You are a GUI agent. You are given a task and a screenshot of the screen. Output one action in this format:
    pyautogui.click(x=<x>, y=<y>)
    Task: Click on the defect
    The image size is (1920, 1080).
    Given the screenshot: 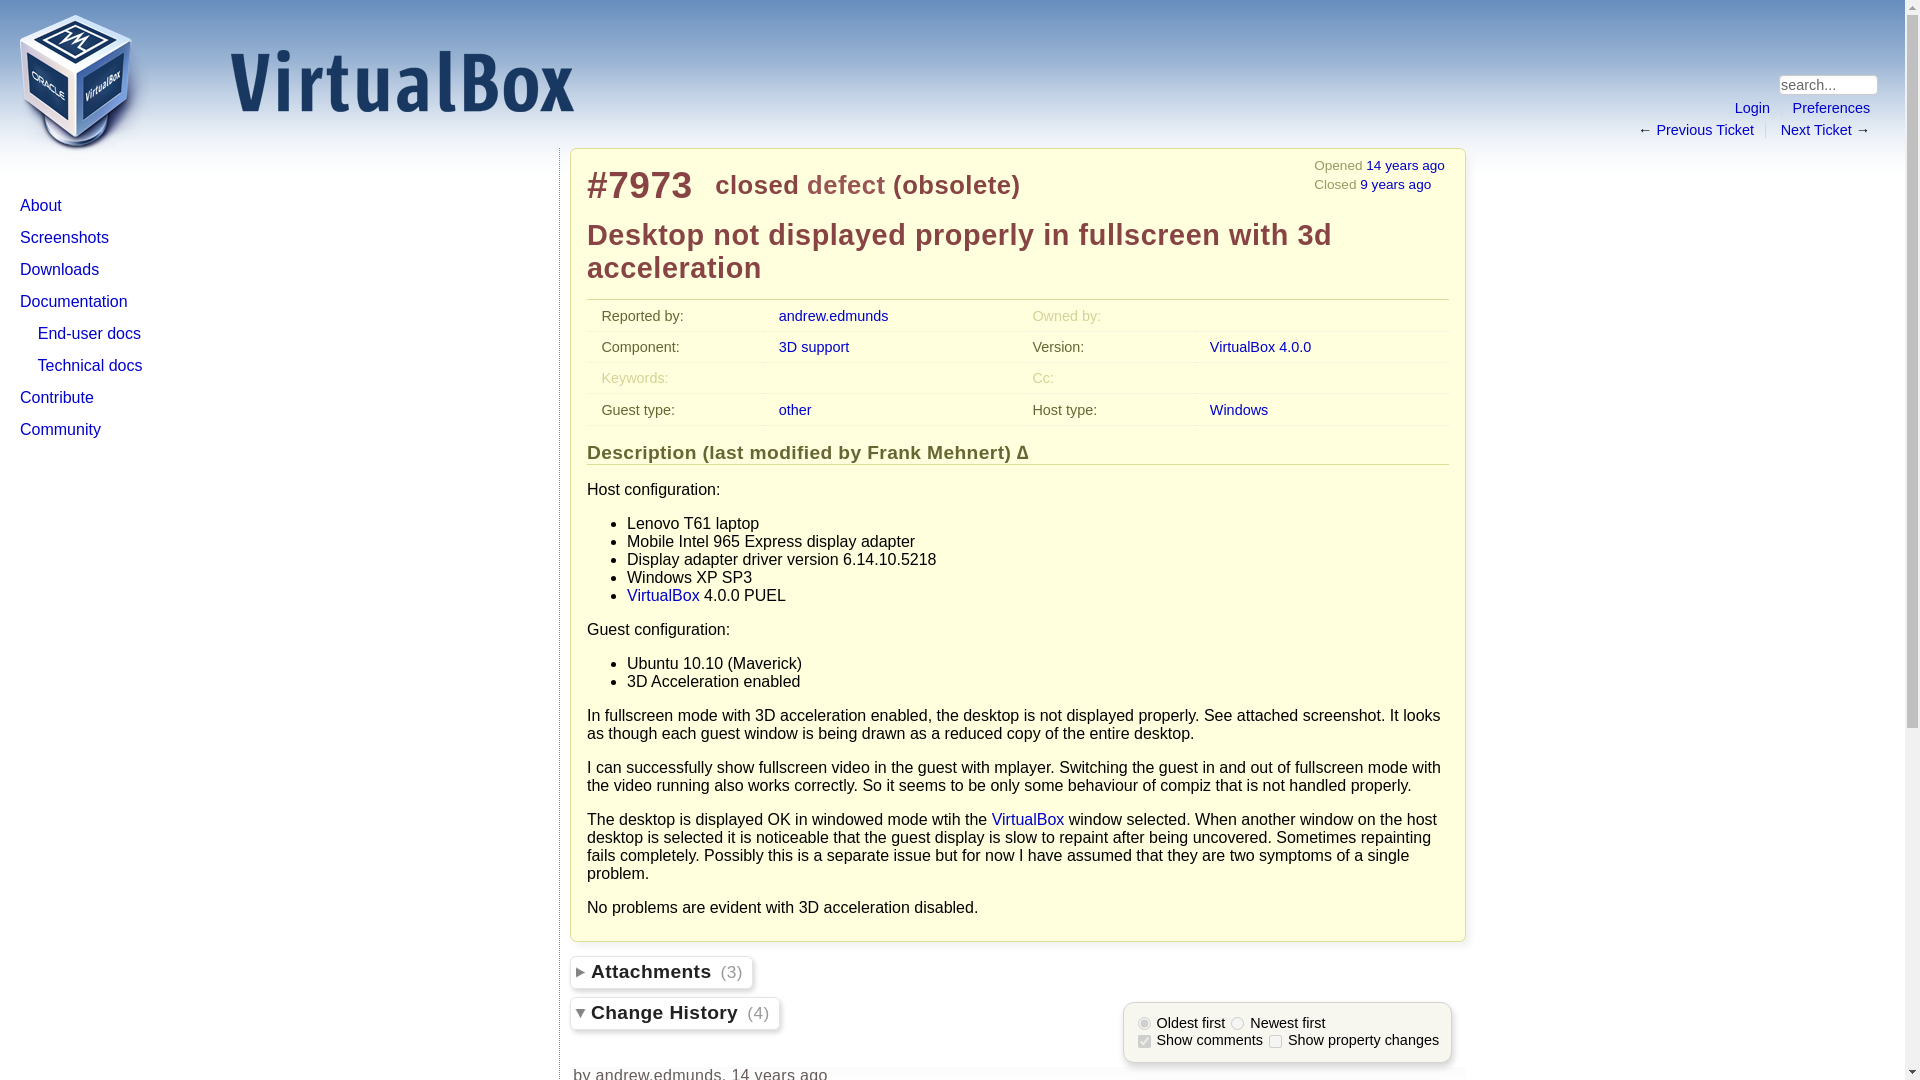 What is the action you would take?
    pyautogui.click(x=846, y=184)
    